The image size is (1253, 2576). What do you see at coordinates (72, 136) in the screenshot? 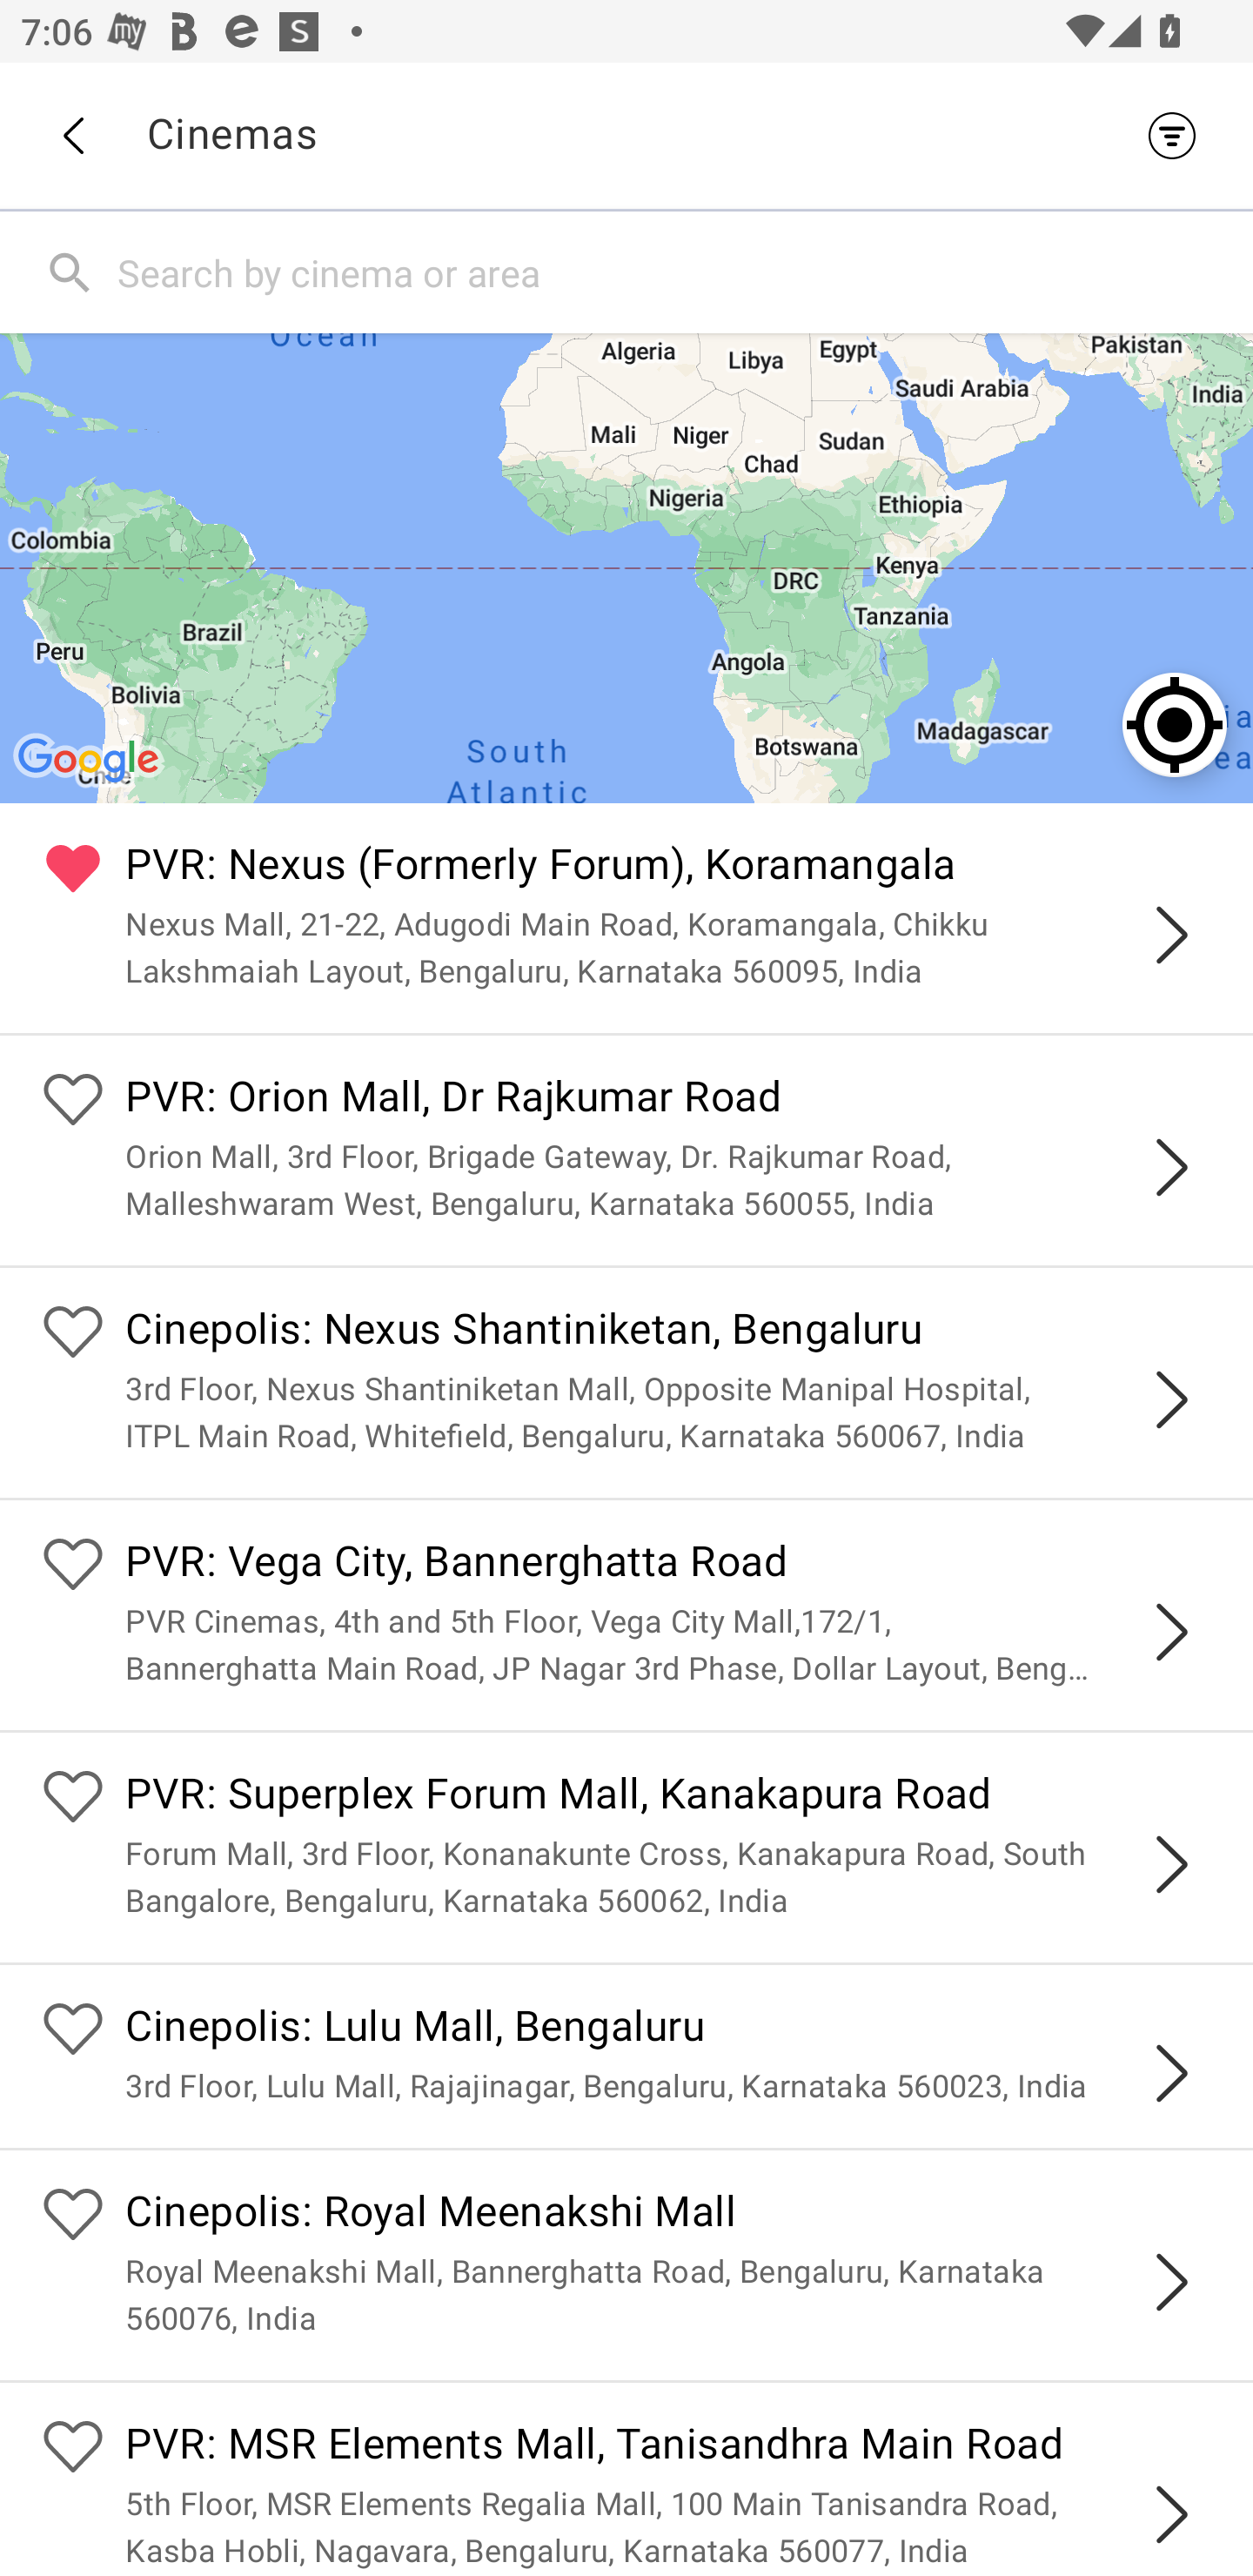
I see `Back` at bounding box center [72, 136].